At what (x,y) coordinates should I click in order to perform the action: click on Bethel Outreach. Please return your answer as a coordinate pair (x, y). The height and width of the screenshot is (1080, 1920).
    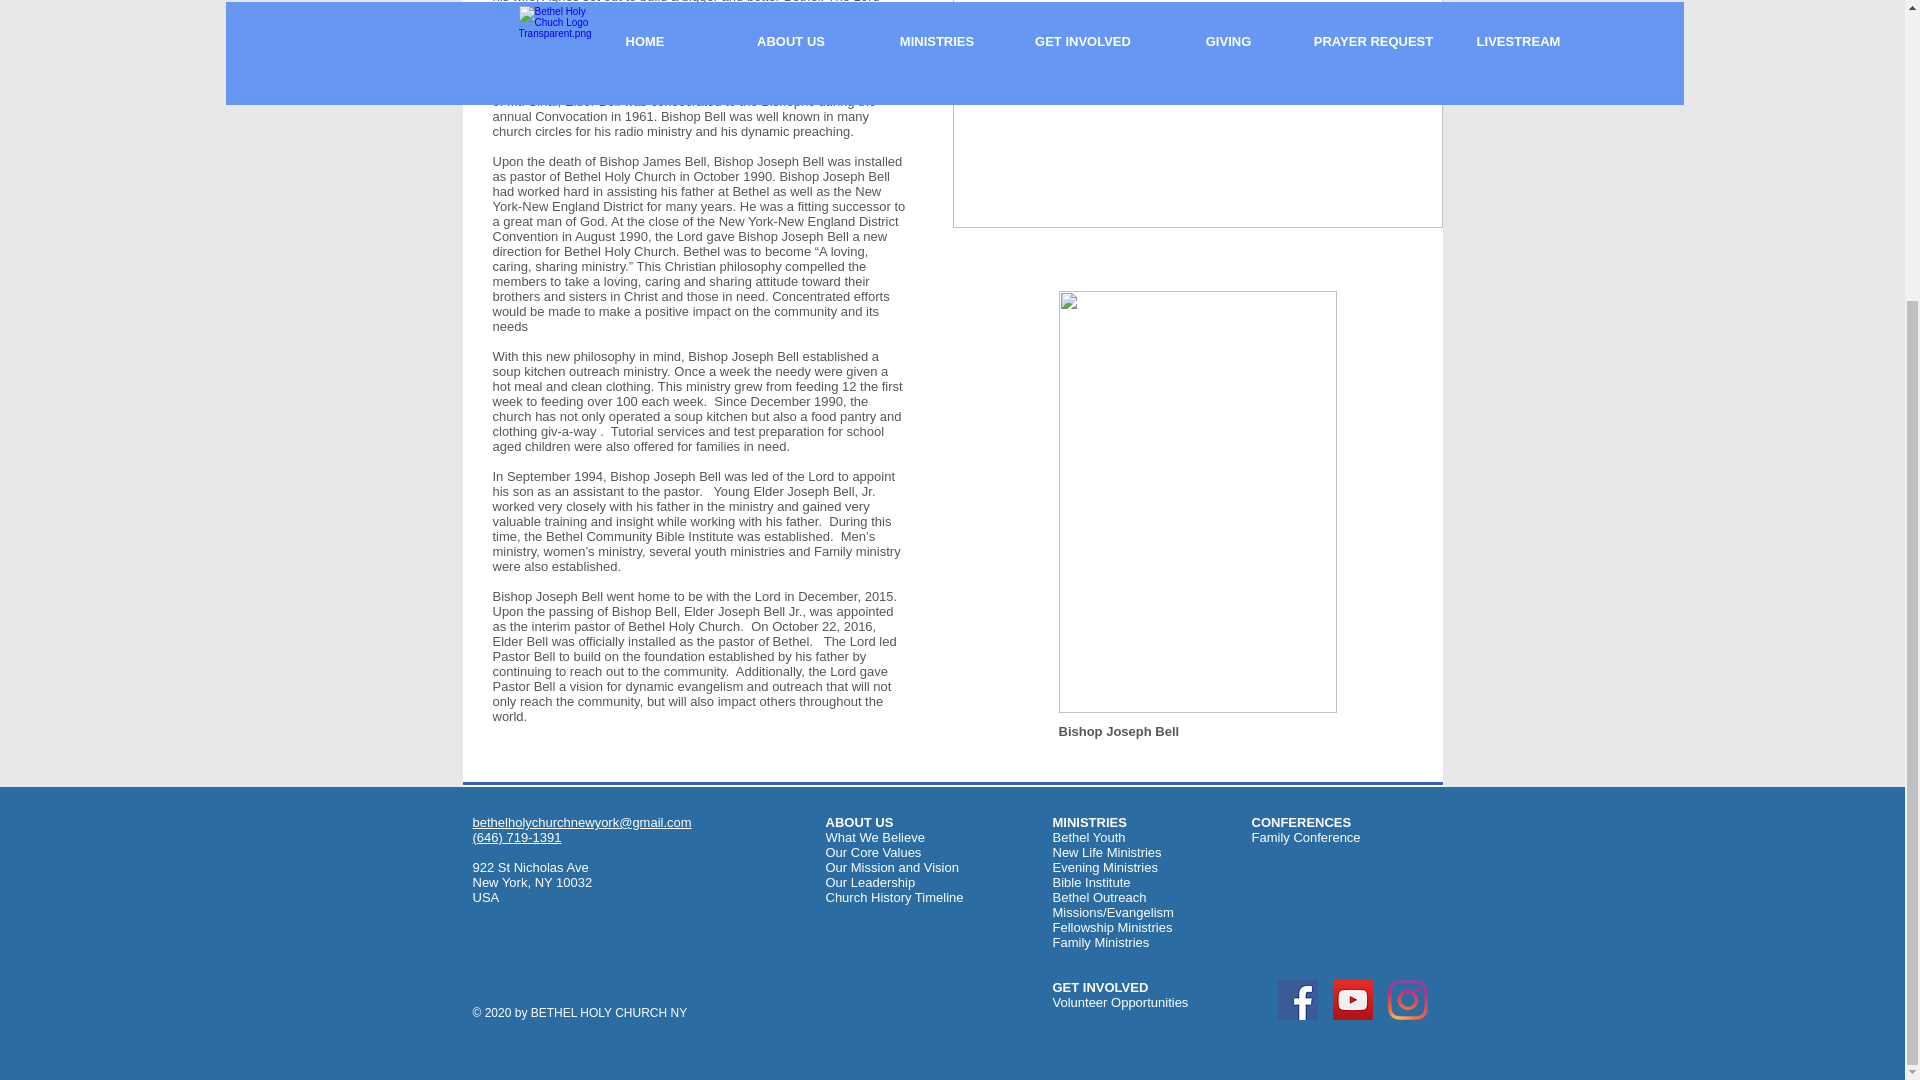
    Looking at the image, I should click on (1099, 897).